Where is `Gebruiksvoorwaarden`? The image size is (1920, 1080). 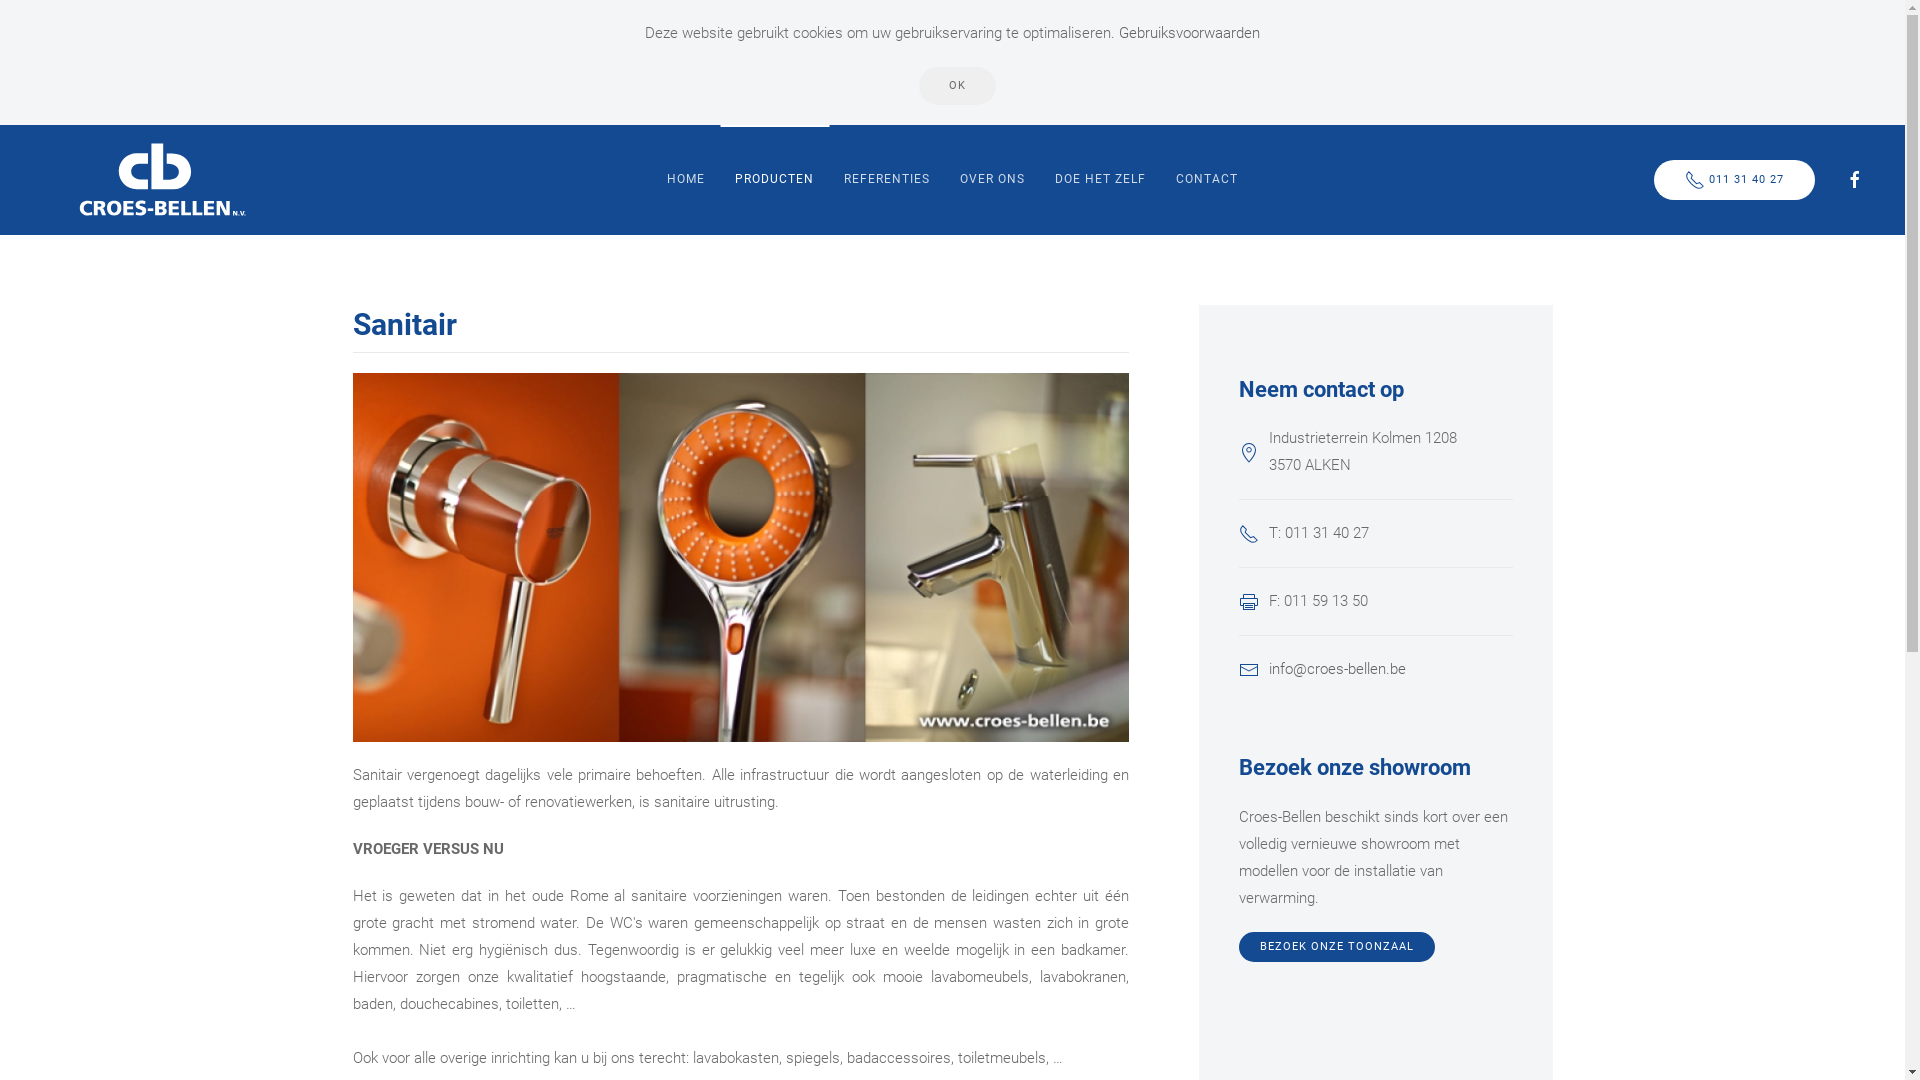
Gebruiksvoorwaarden is located at coordinates (1190, 33).